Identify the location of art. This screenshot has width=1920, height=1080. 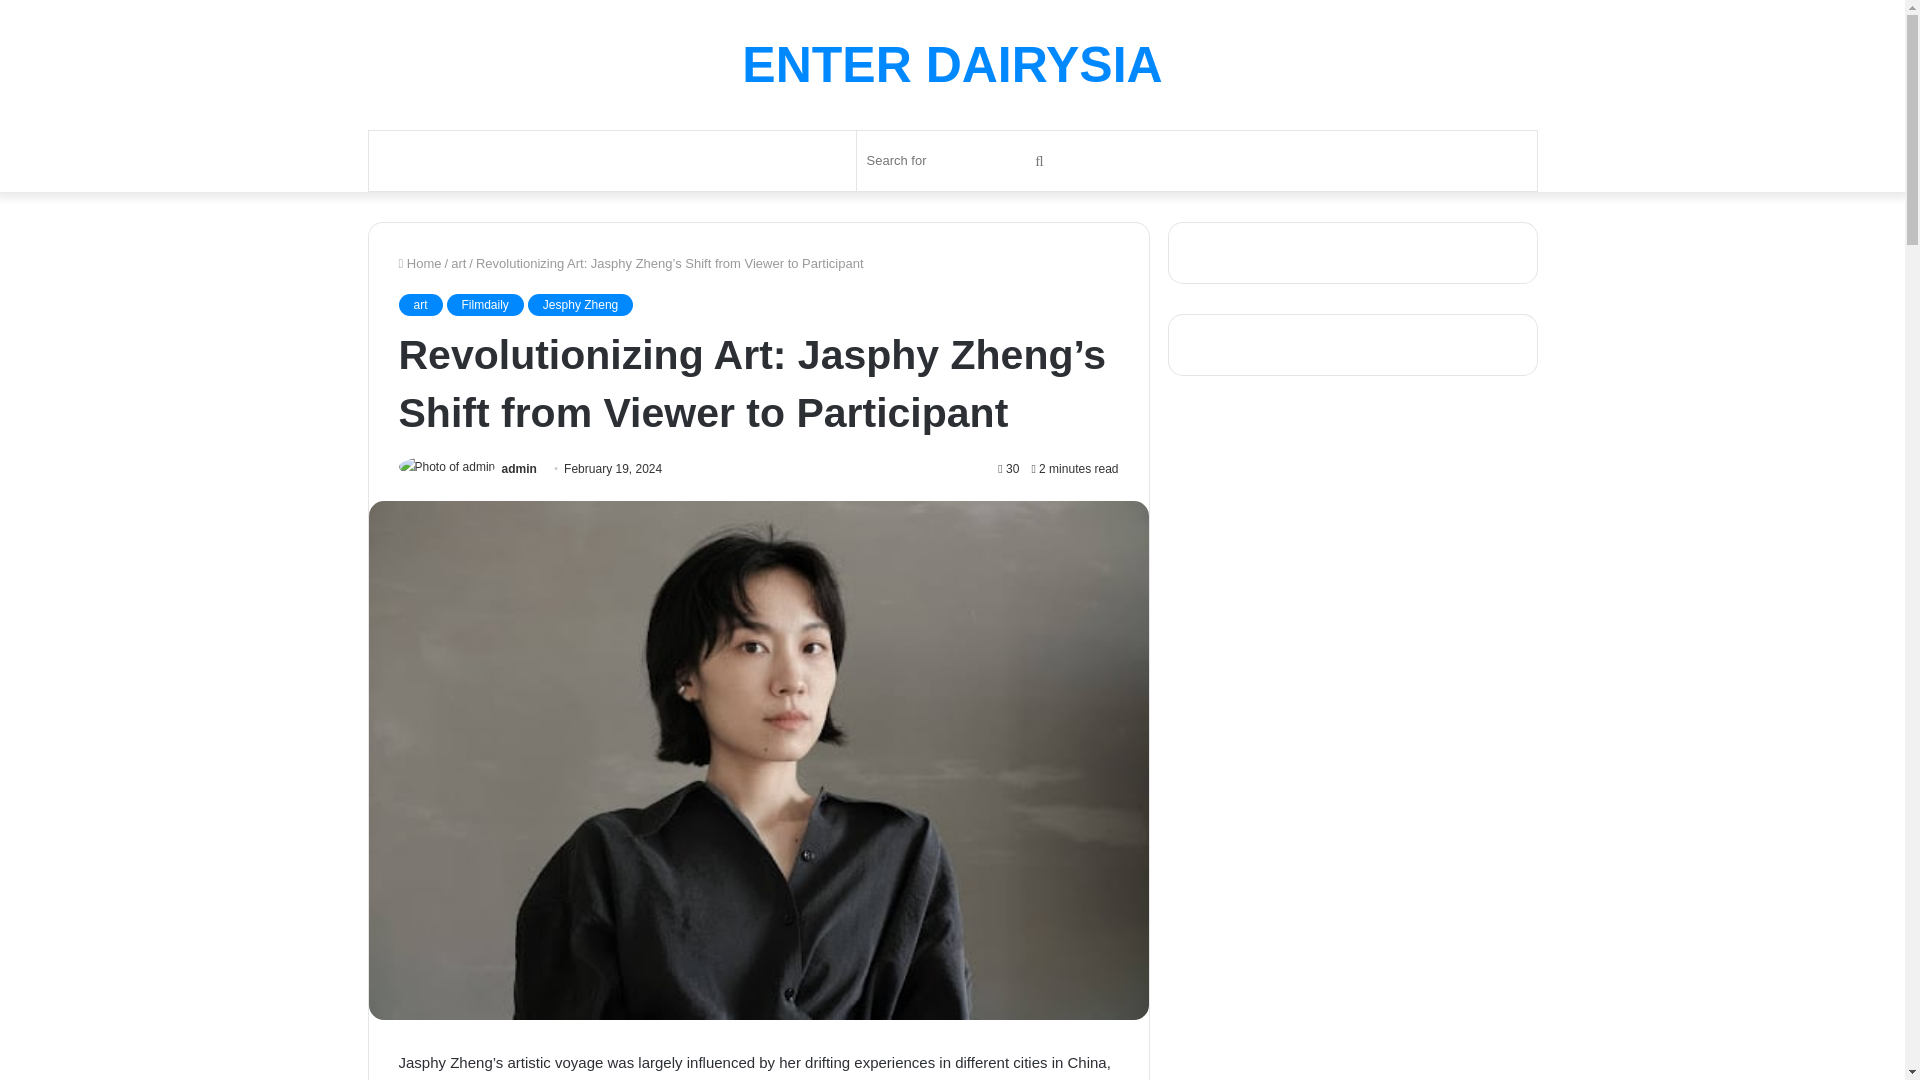
(458, 263).